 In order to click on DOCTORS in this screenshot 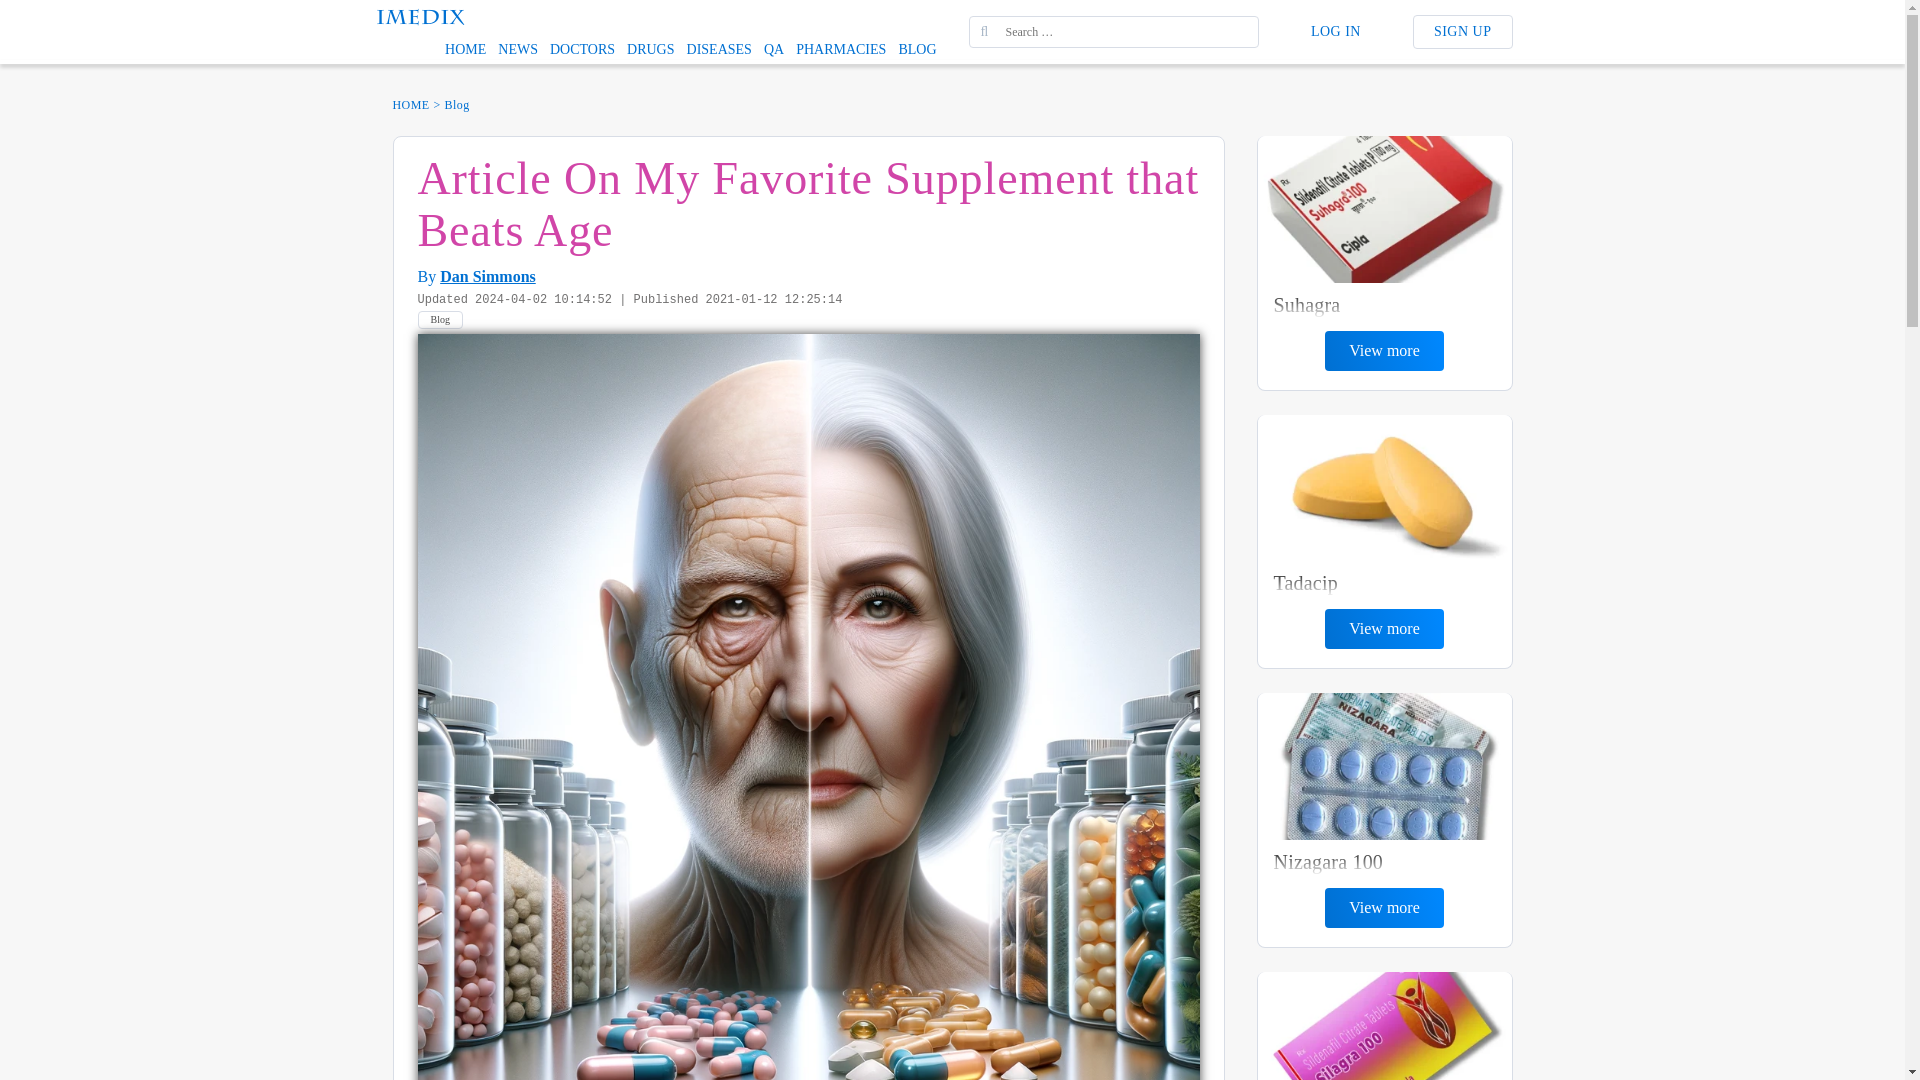, I will do `click(582, 49)`.